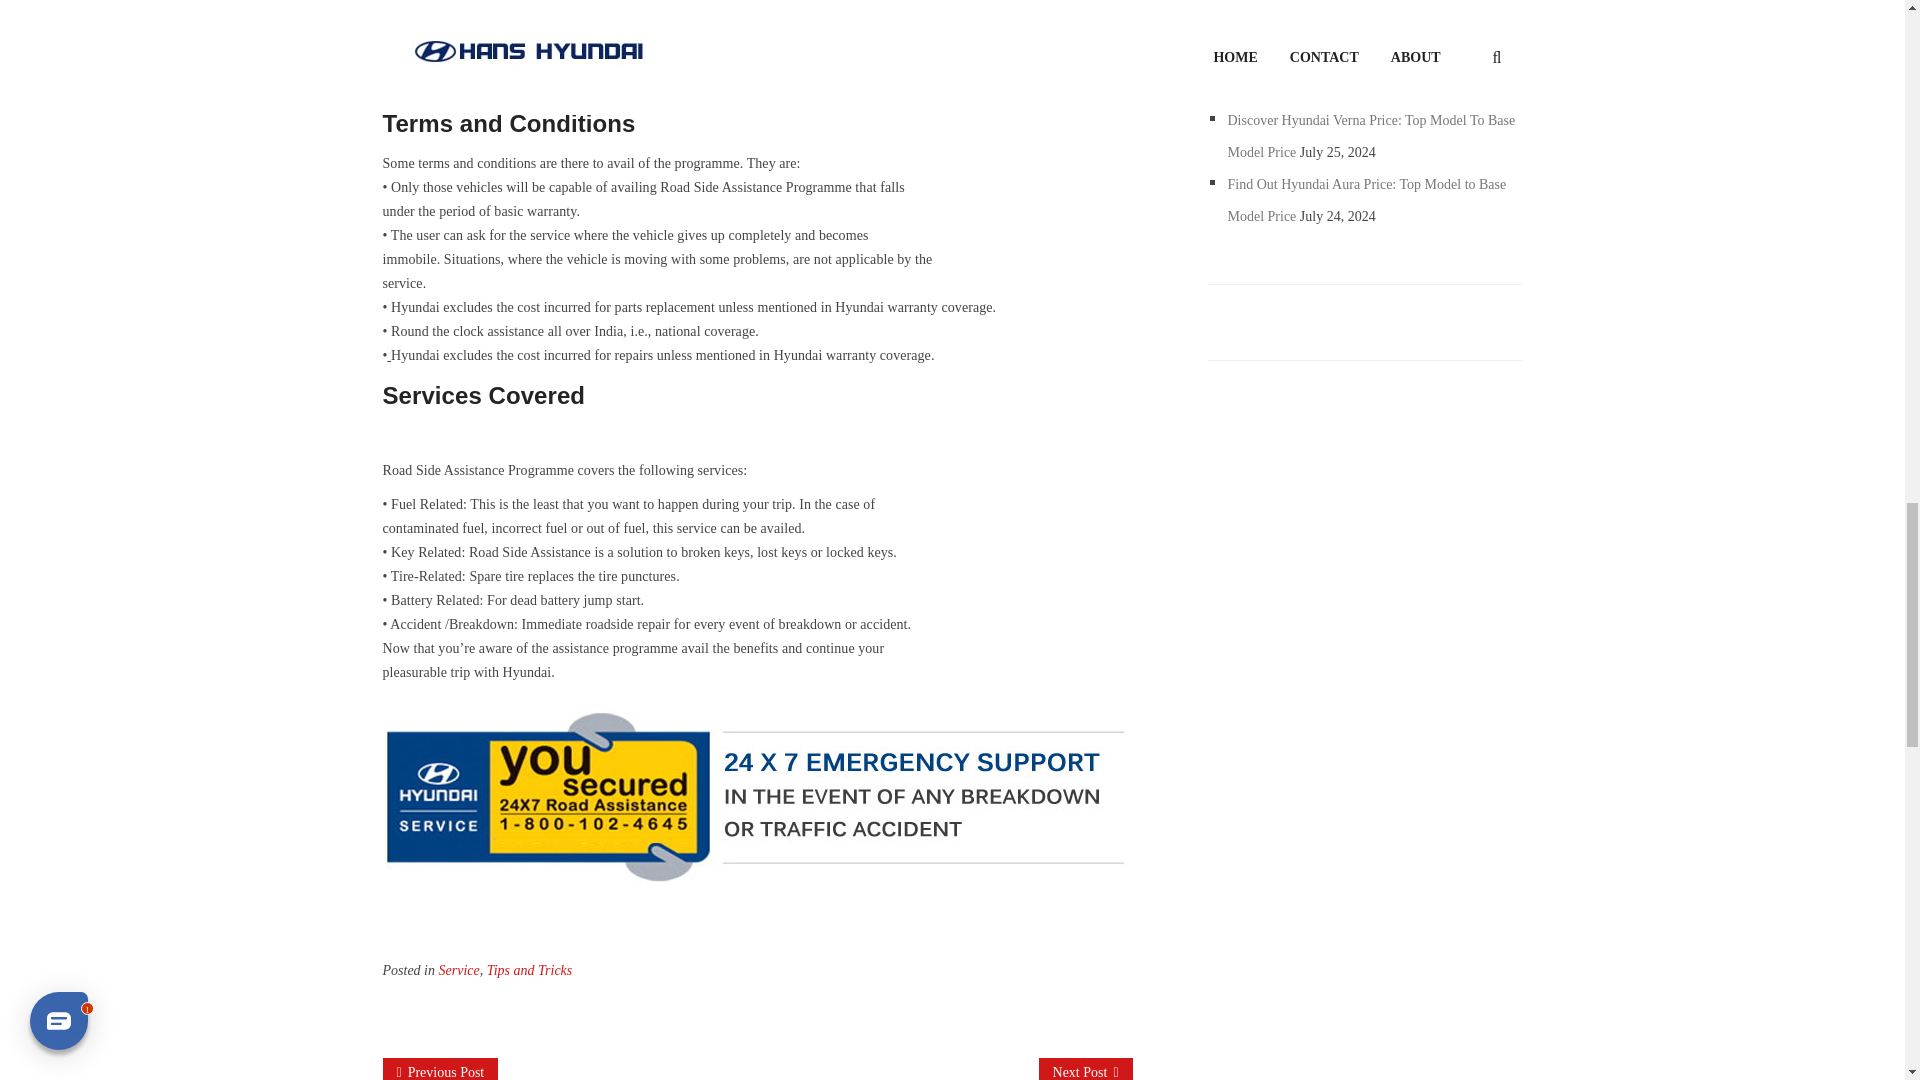 This screenshot has width=1920, height=1080. I want to click on Previous Post, so click(440, 1069).